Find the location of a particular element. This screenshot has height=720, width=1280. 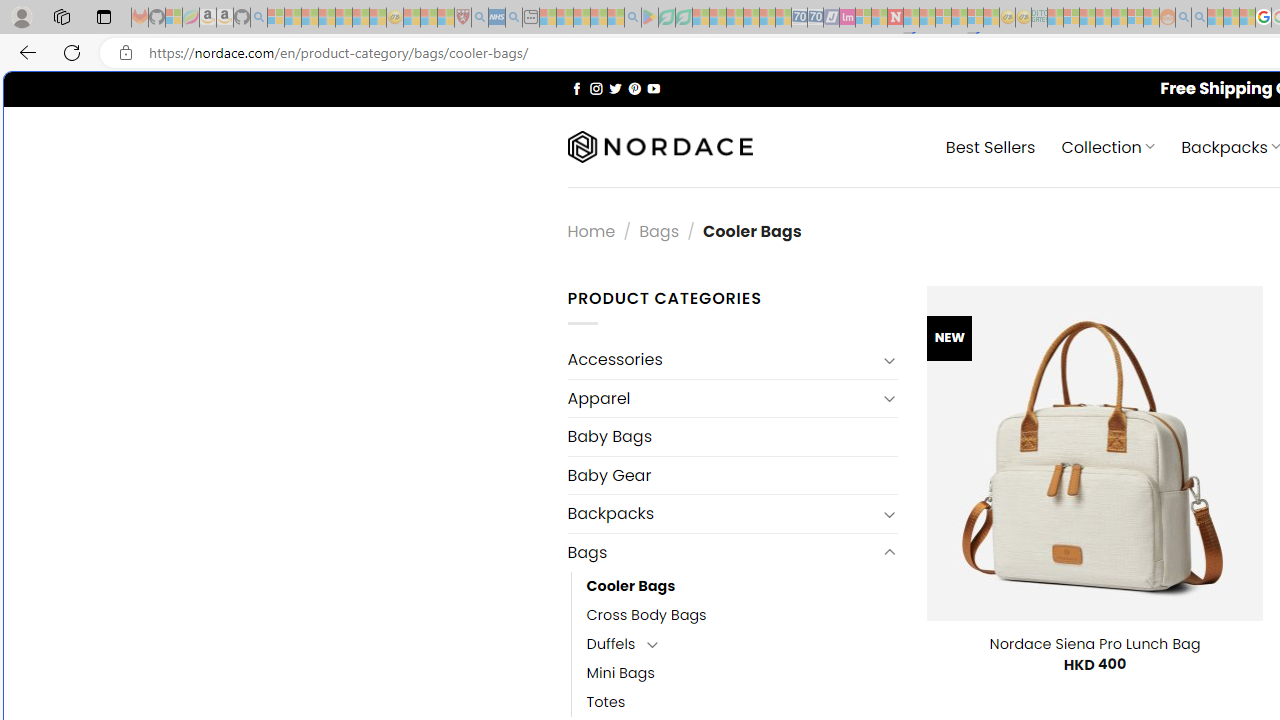

Jobs - lastminute.com Investor Portal - Sleeping is located at coordinates (847, 18).